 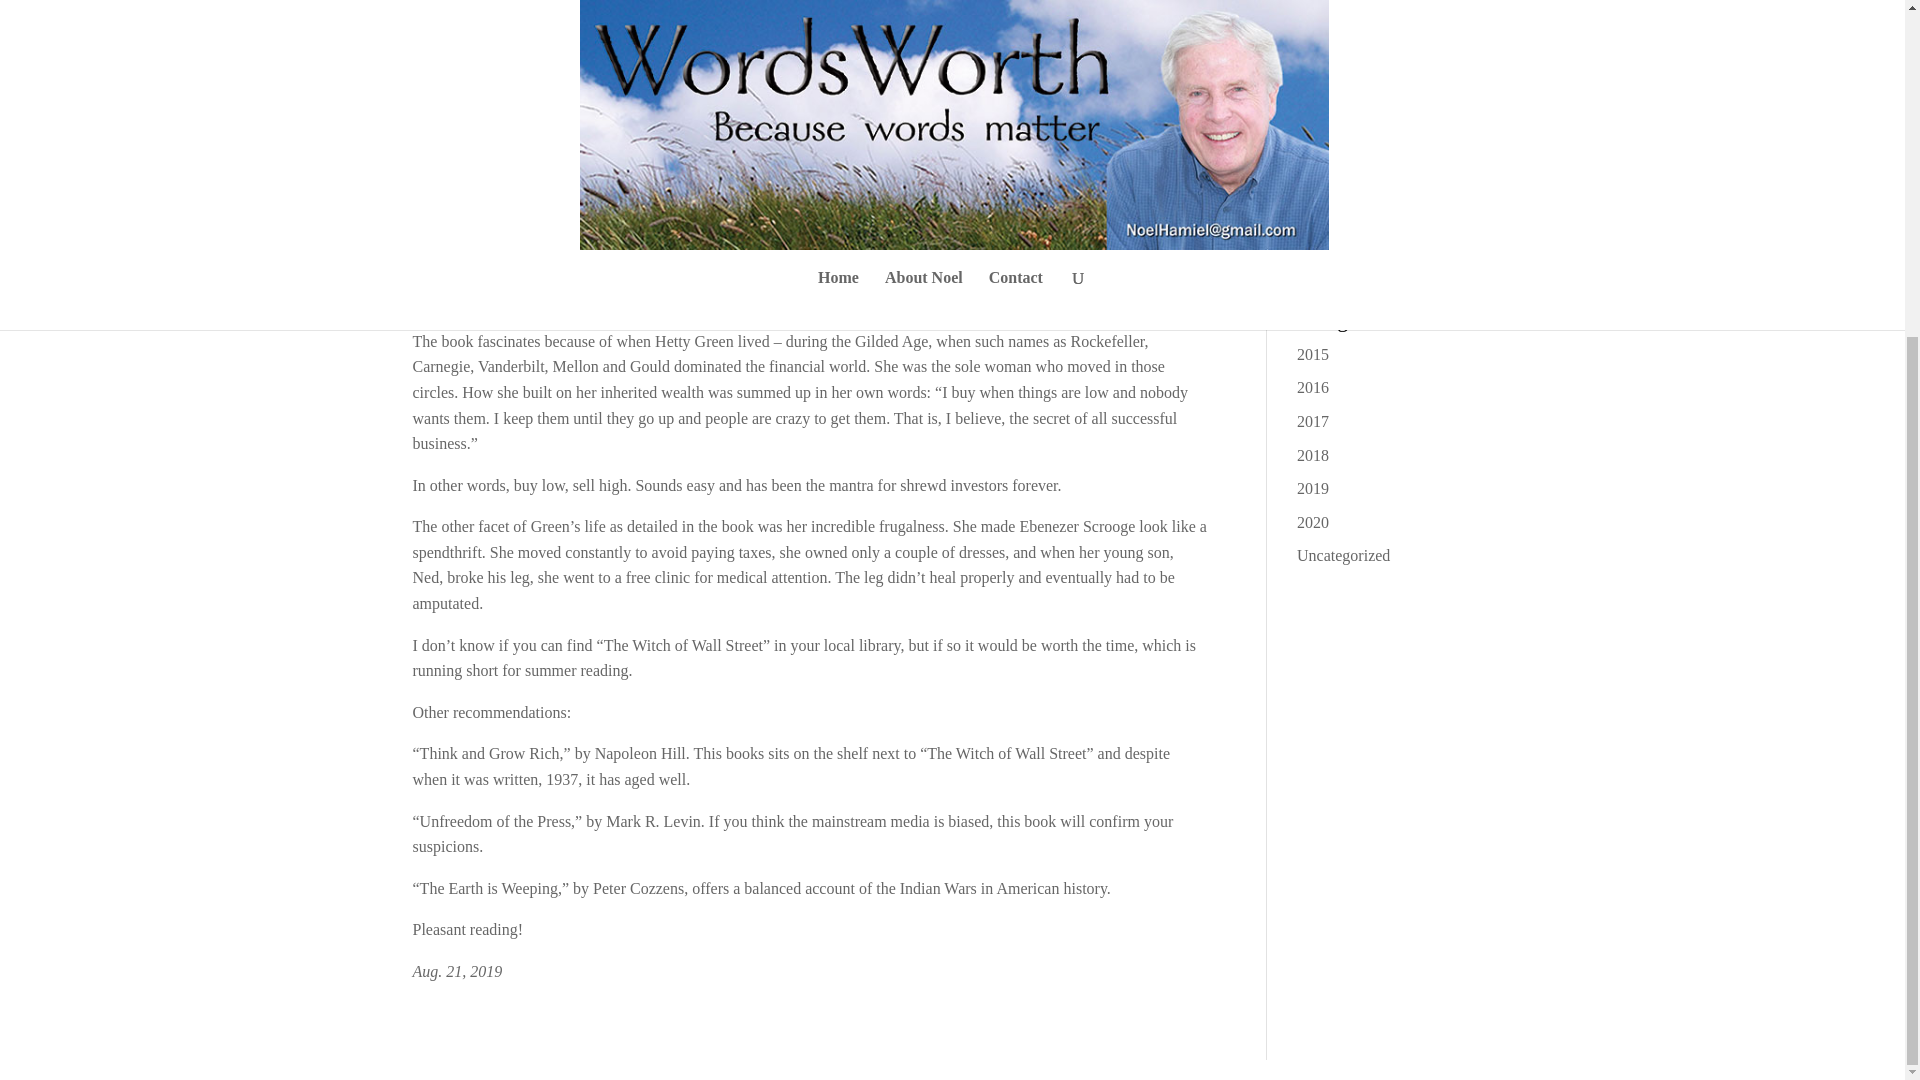 I want to click on 2018, so click(x=1312, y=456).